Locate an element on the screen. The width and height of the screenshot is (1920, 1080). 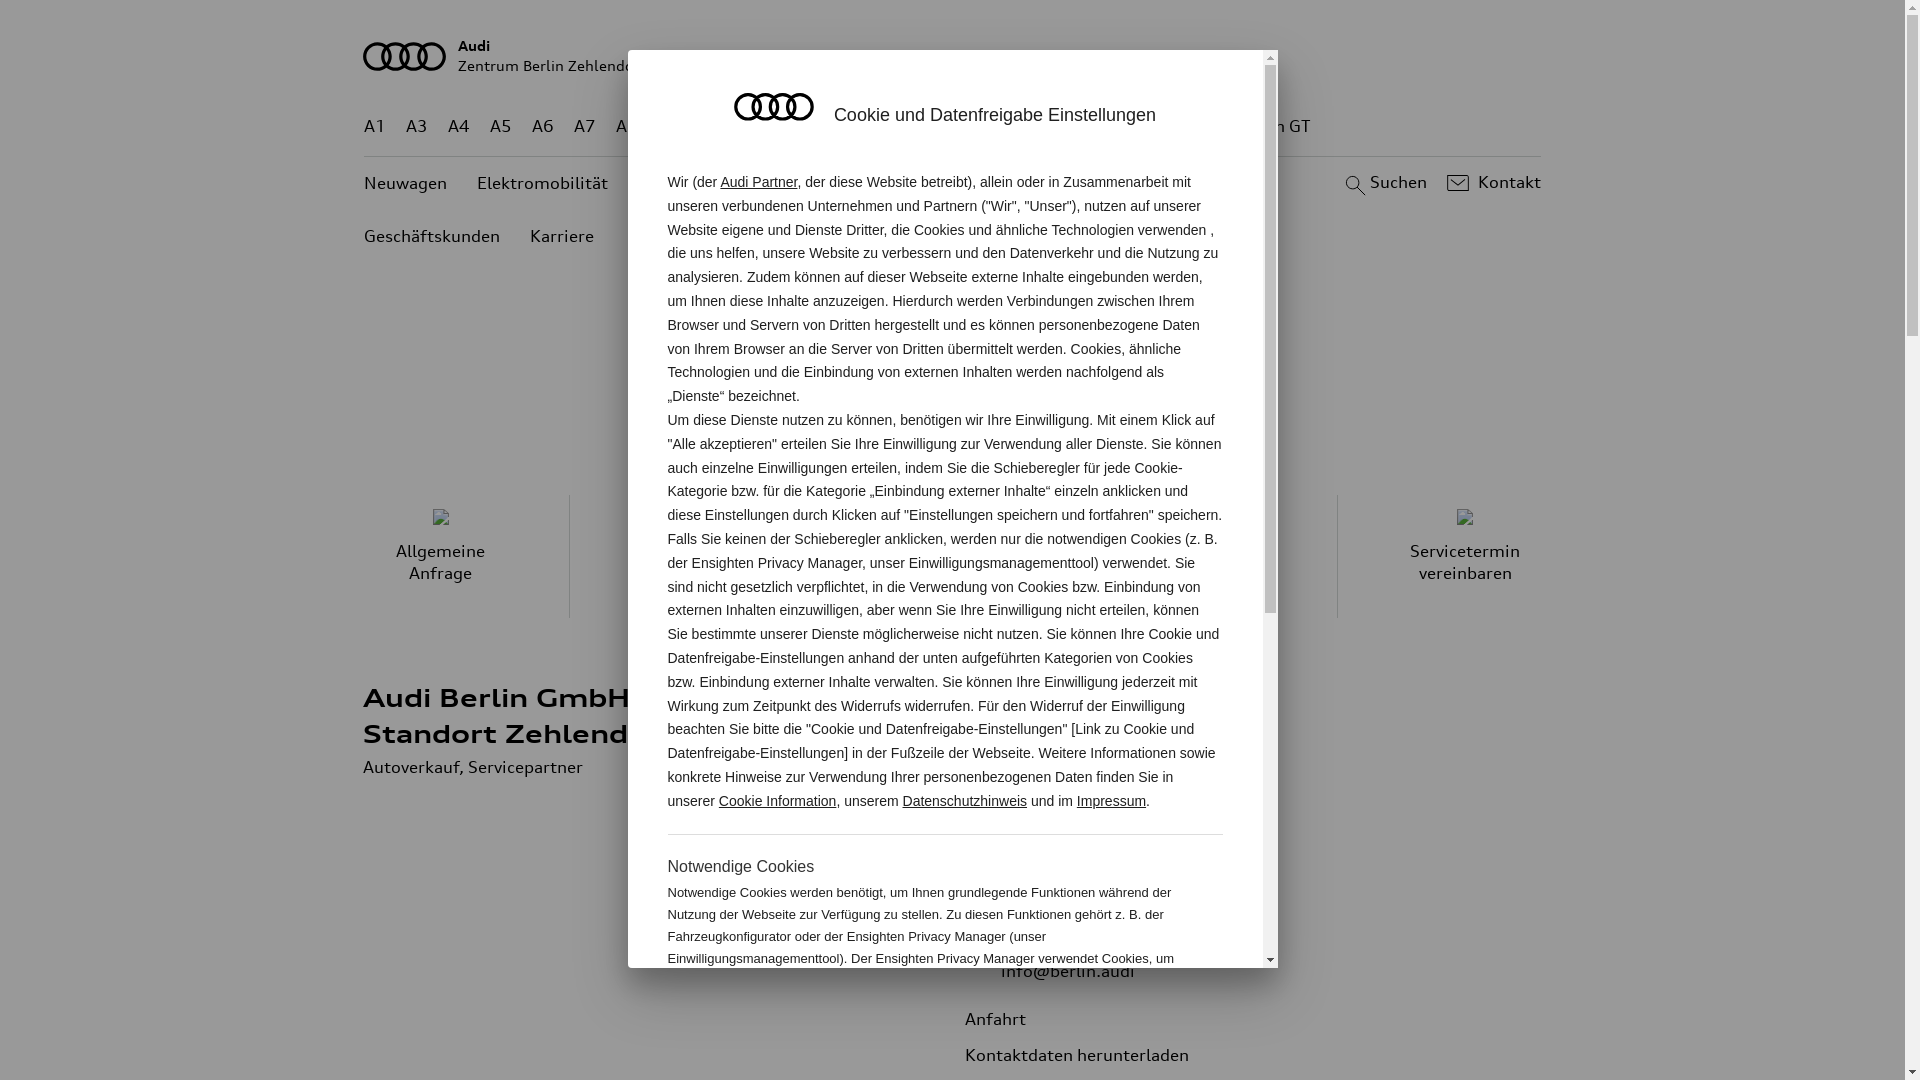
Q4 e-tron is located at coordinates (782, 126).